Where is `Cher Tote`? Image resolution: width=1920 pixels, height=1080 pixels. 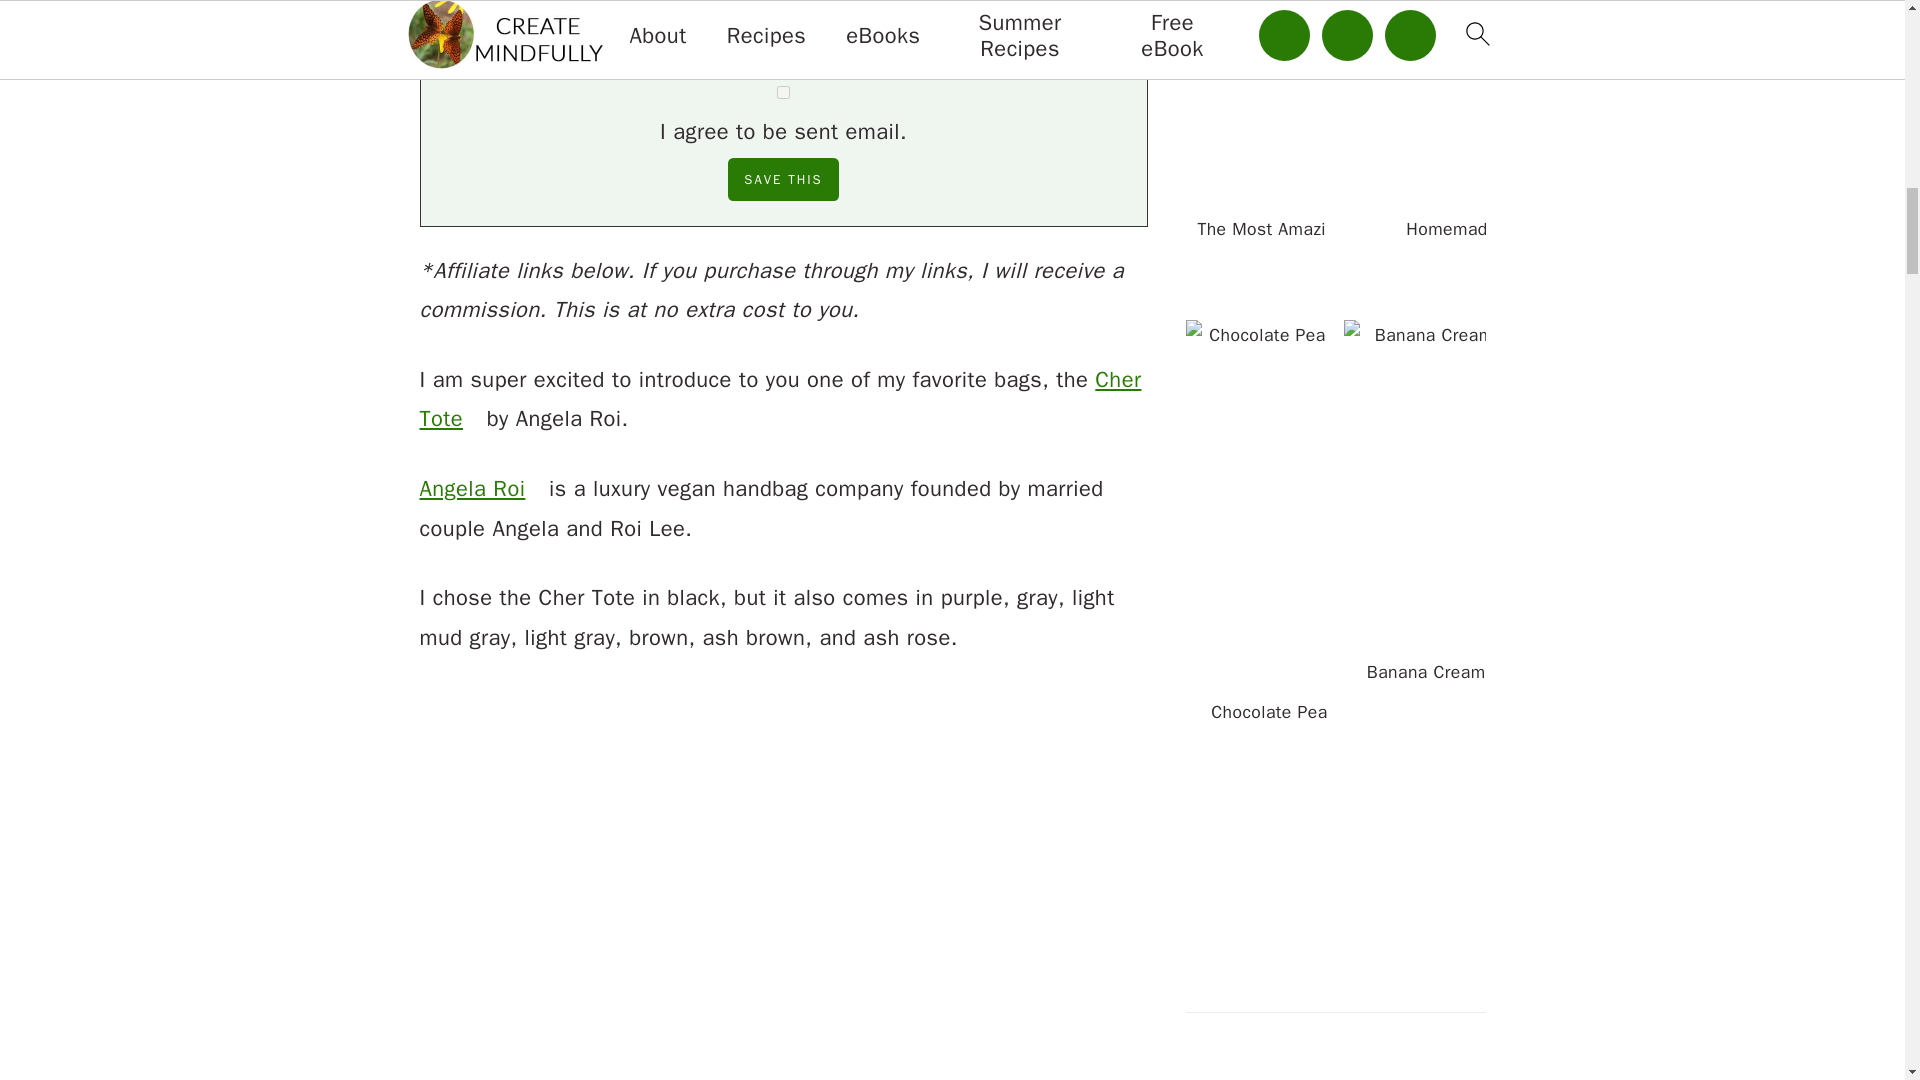 Cher Tote is located at coordinates (781, 400).